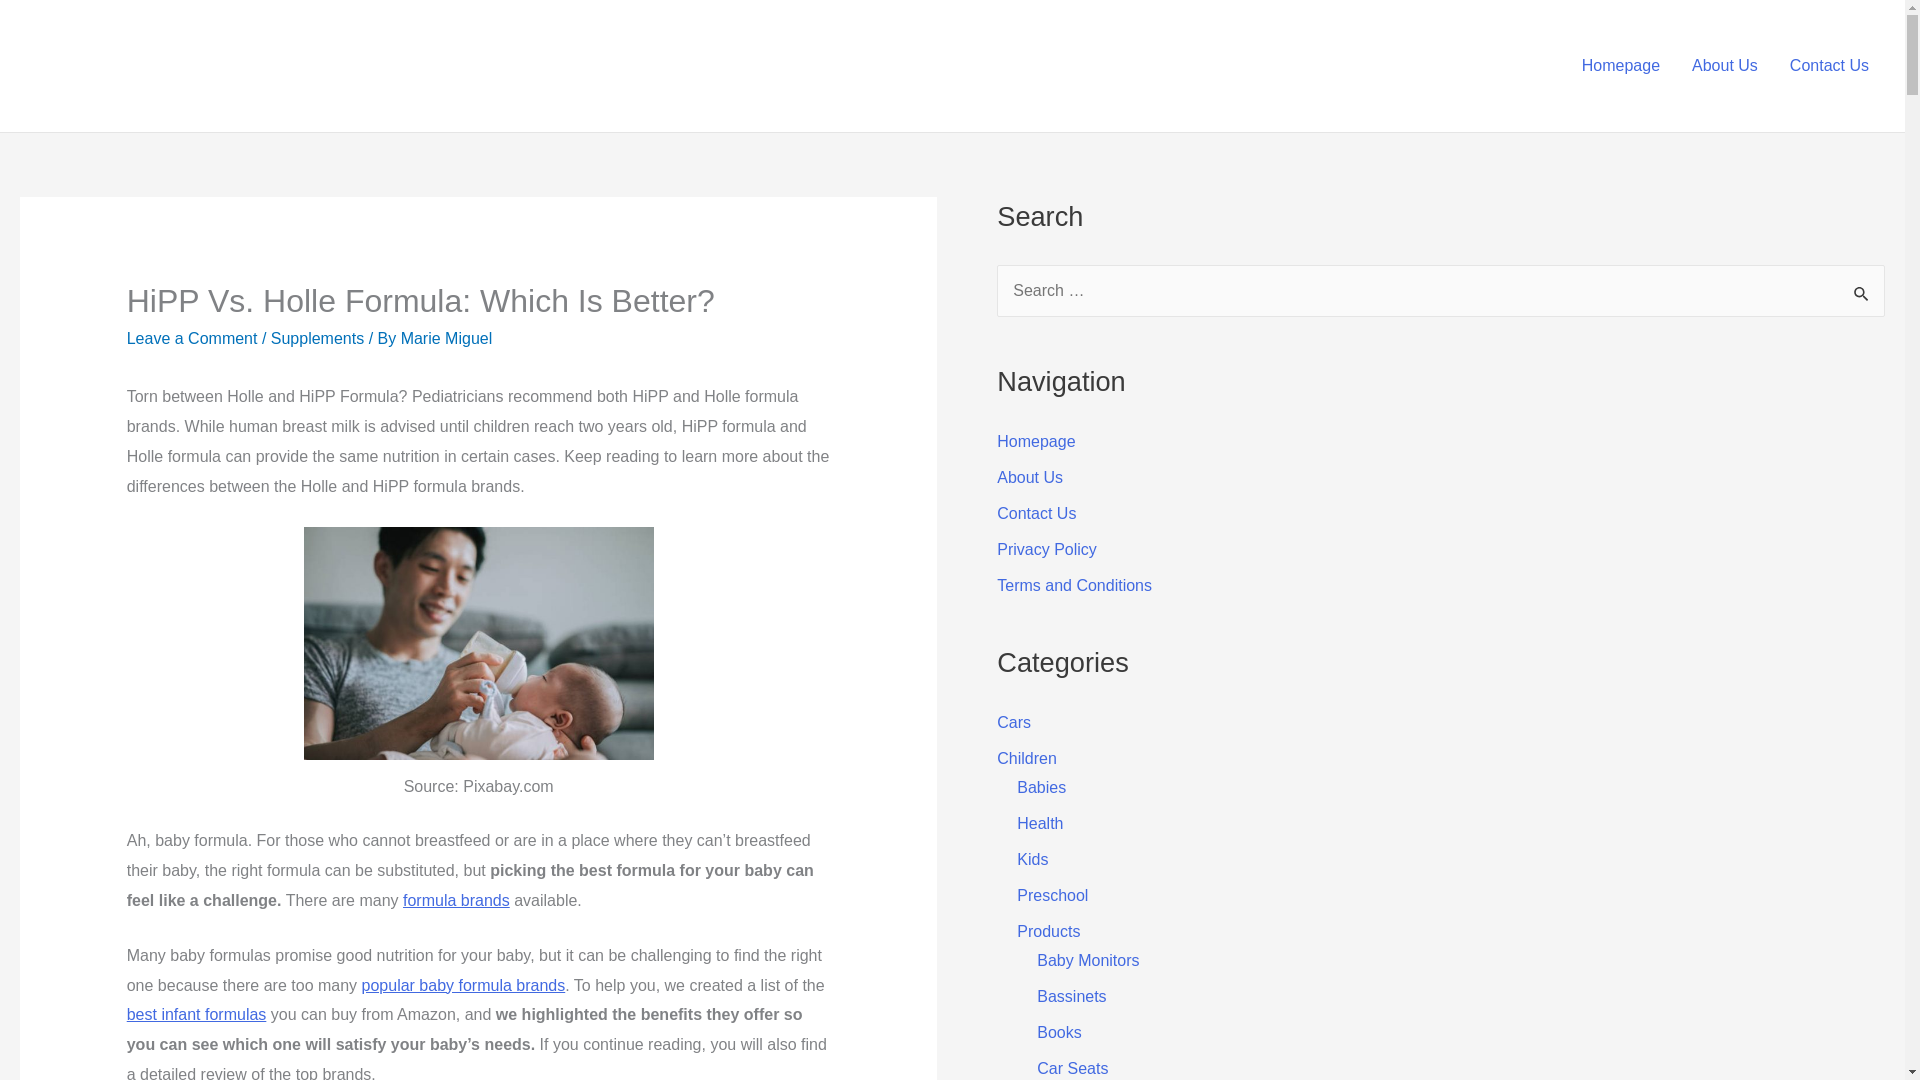 The height and width of the screenshot is (1080, 1920). What do you see at coordinates (1074, 585) in the screenshot?
I see `Terms and Conditions` at bounding box center [1074, 585].